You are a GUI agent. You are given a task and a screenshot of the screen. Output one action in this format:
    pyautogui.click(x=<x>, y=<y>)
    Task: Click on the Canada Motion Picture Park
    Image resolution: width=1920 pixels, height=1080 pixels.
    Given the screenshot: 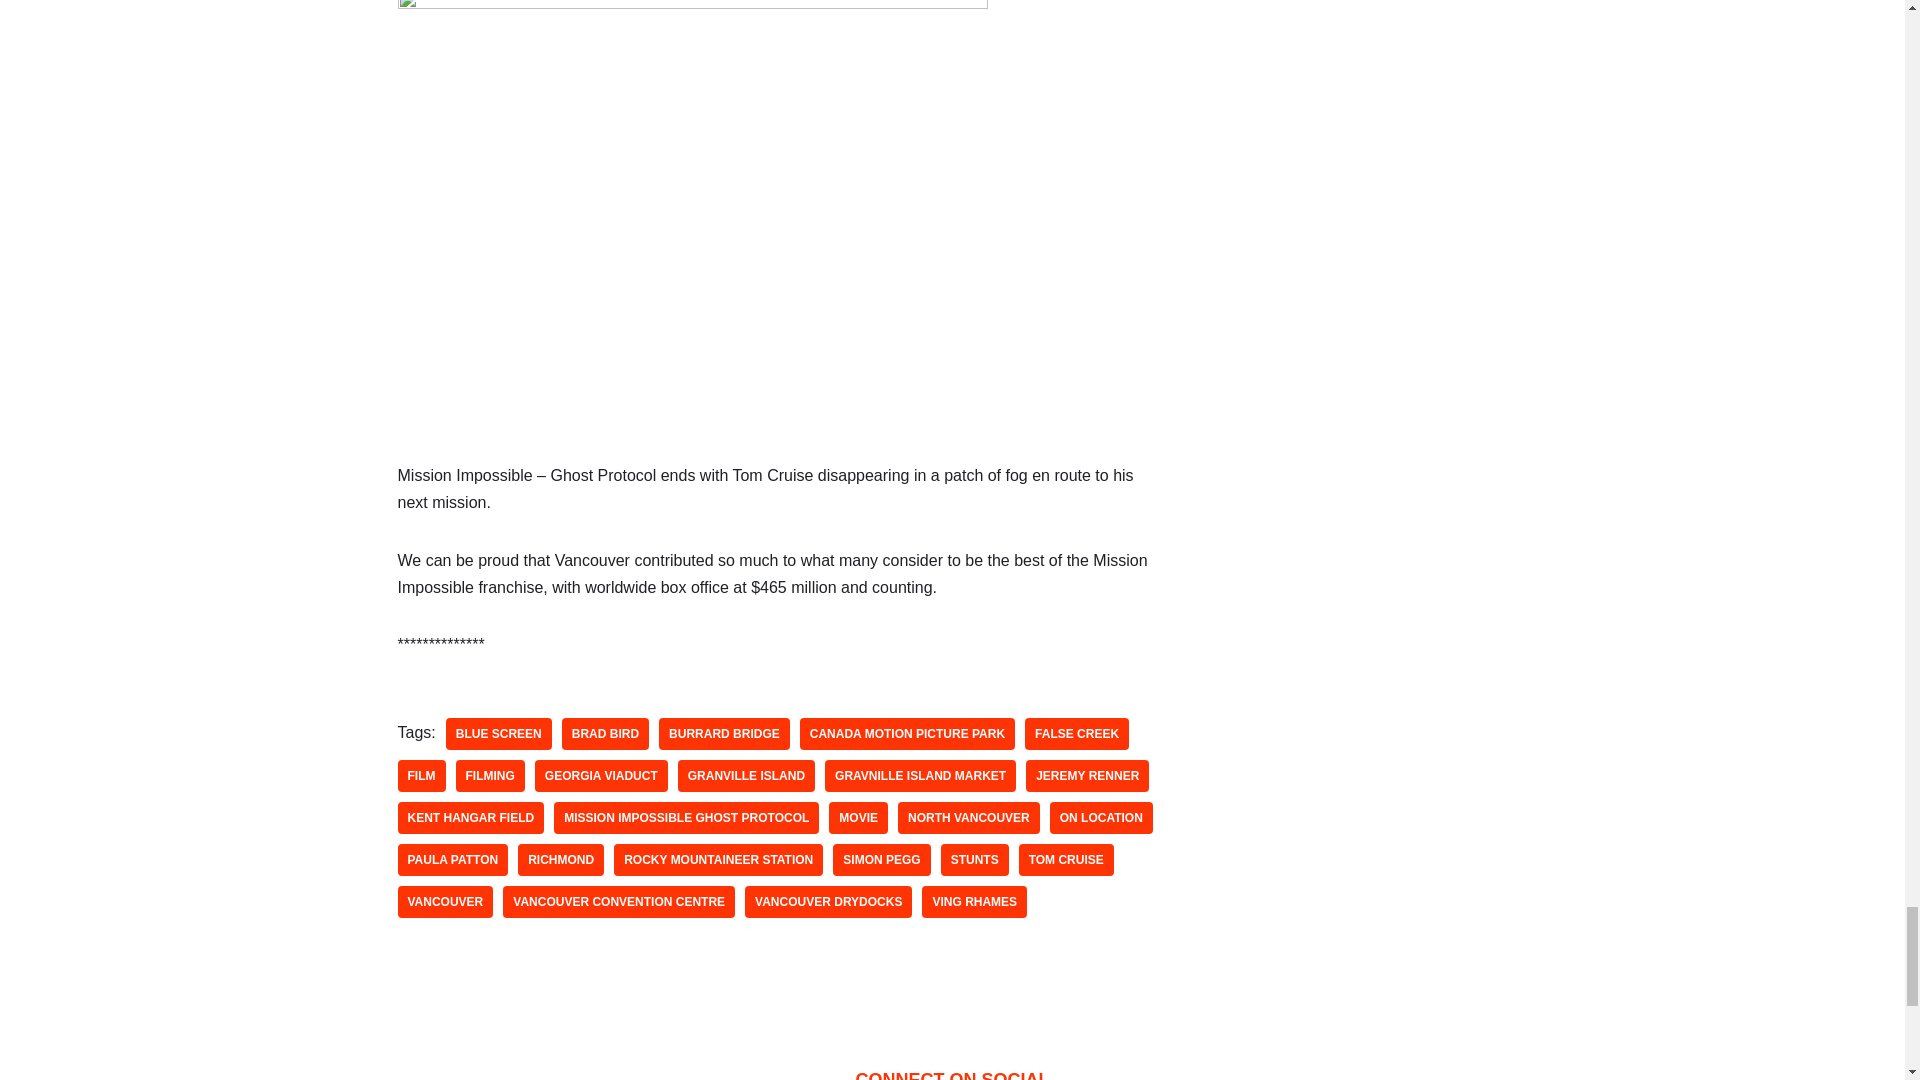 What is the action you would take?
    pyautogui.click(x=908, y=734)
    